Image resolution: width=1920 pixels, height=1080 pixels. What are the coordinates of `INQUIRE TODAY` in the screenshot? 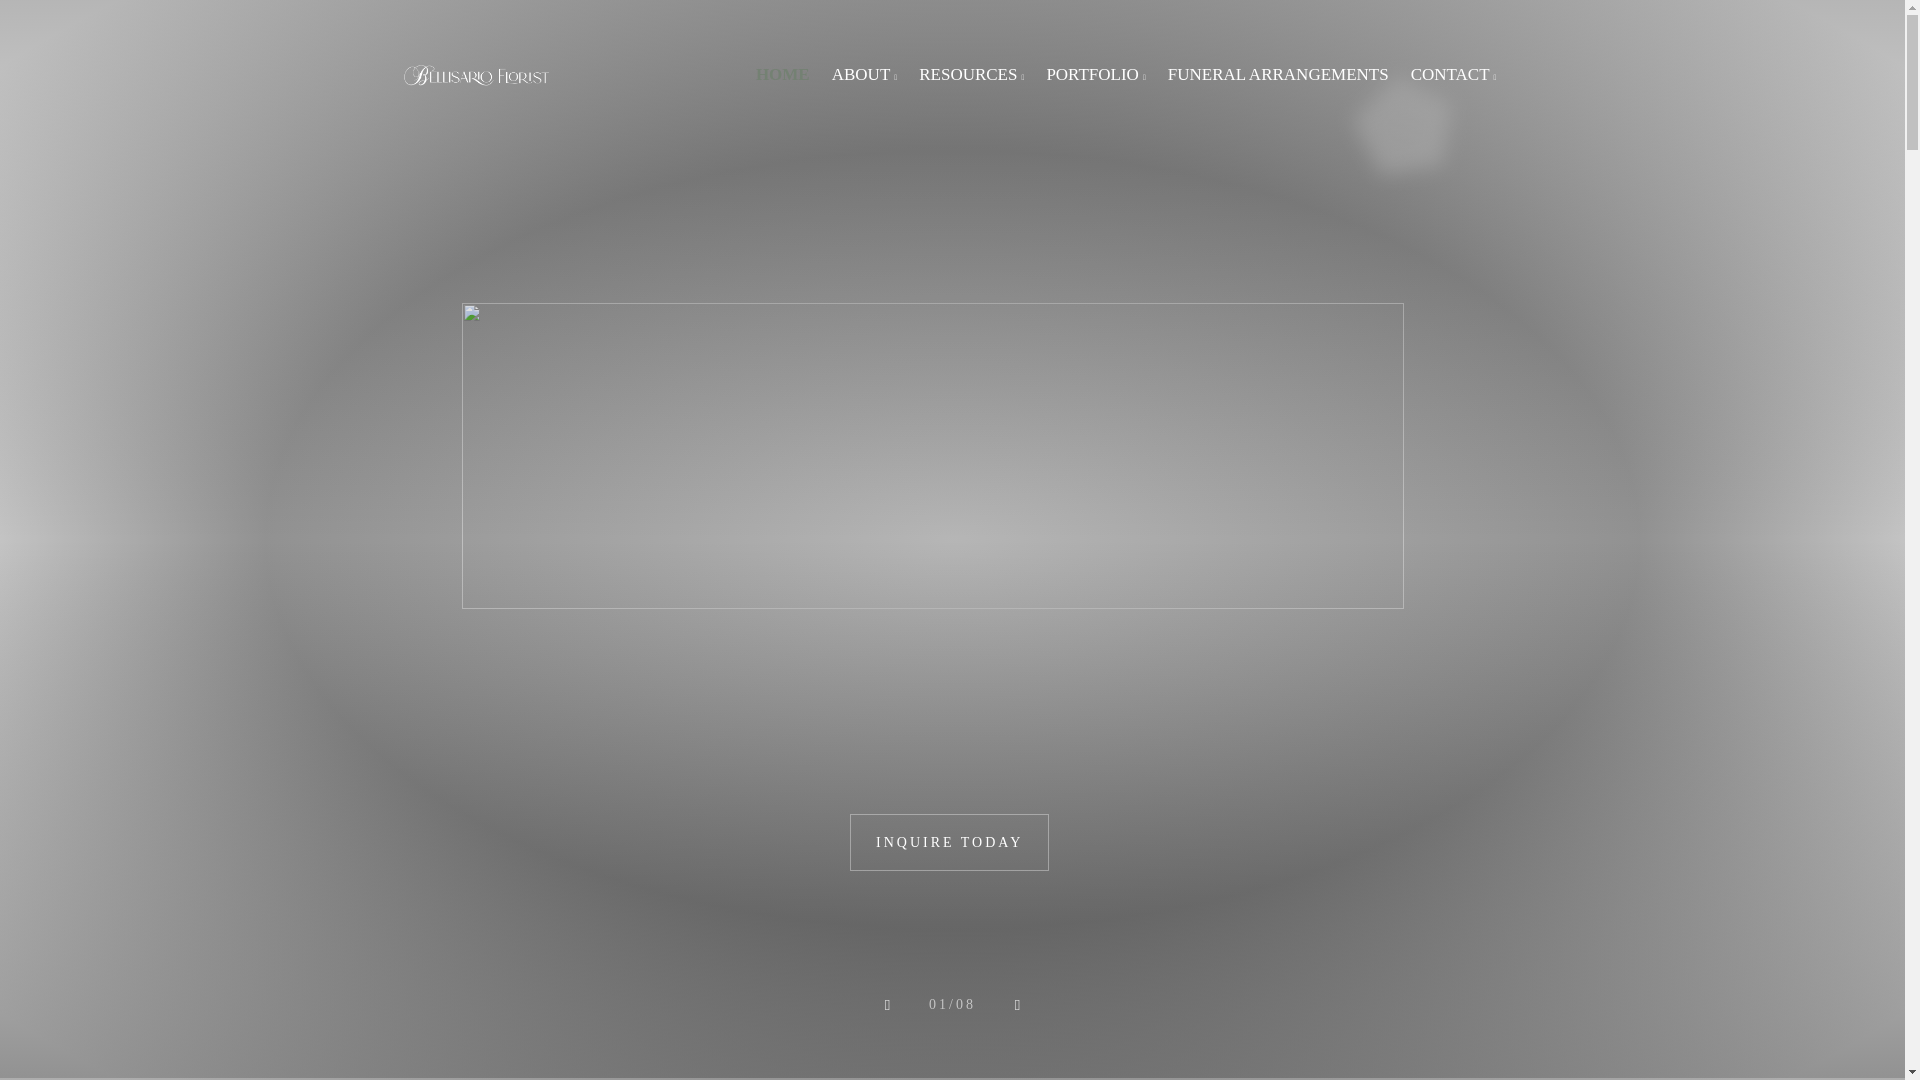 It's located at (949, 842).